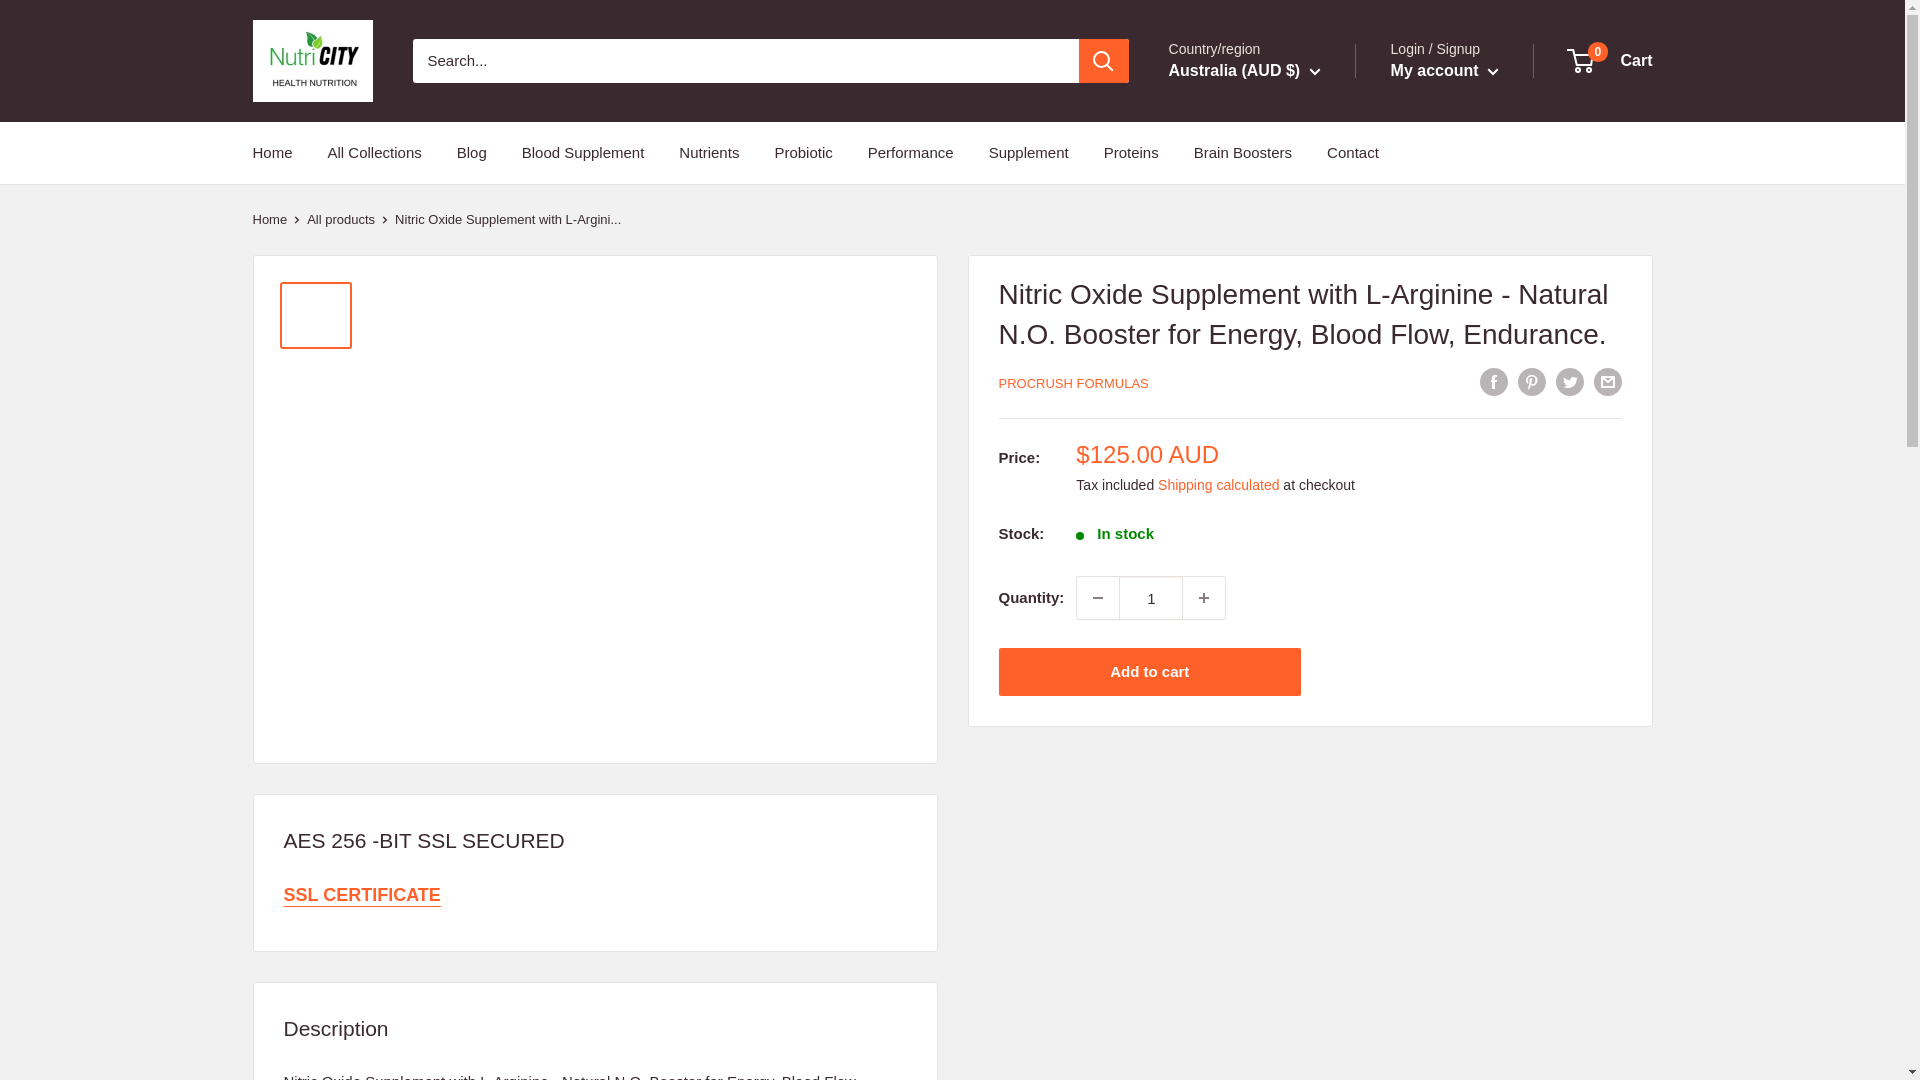 Image resolution: width=1920 pixels, height=1080 pixels. Describe the element at coordinates (1218, 222) in the screenshot. I see `CA` at that location.